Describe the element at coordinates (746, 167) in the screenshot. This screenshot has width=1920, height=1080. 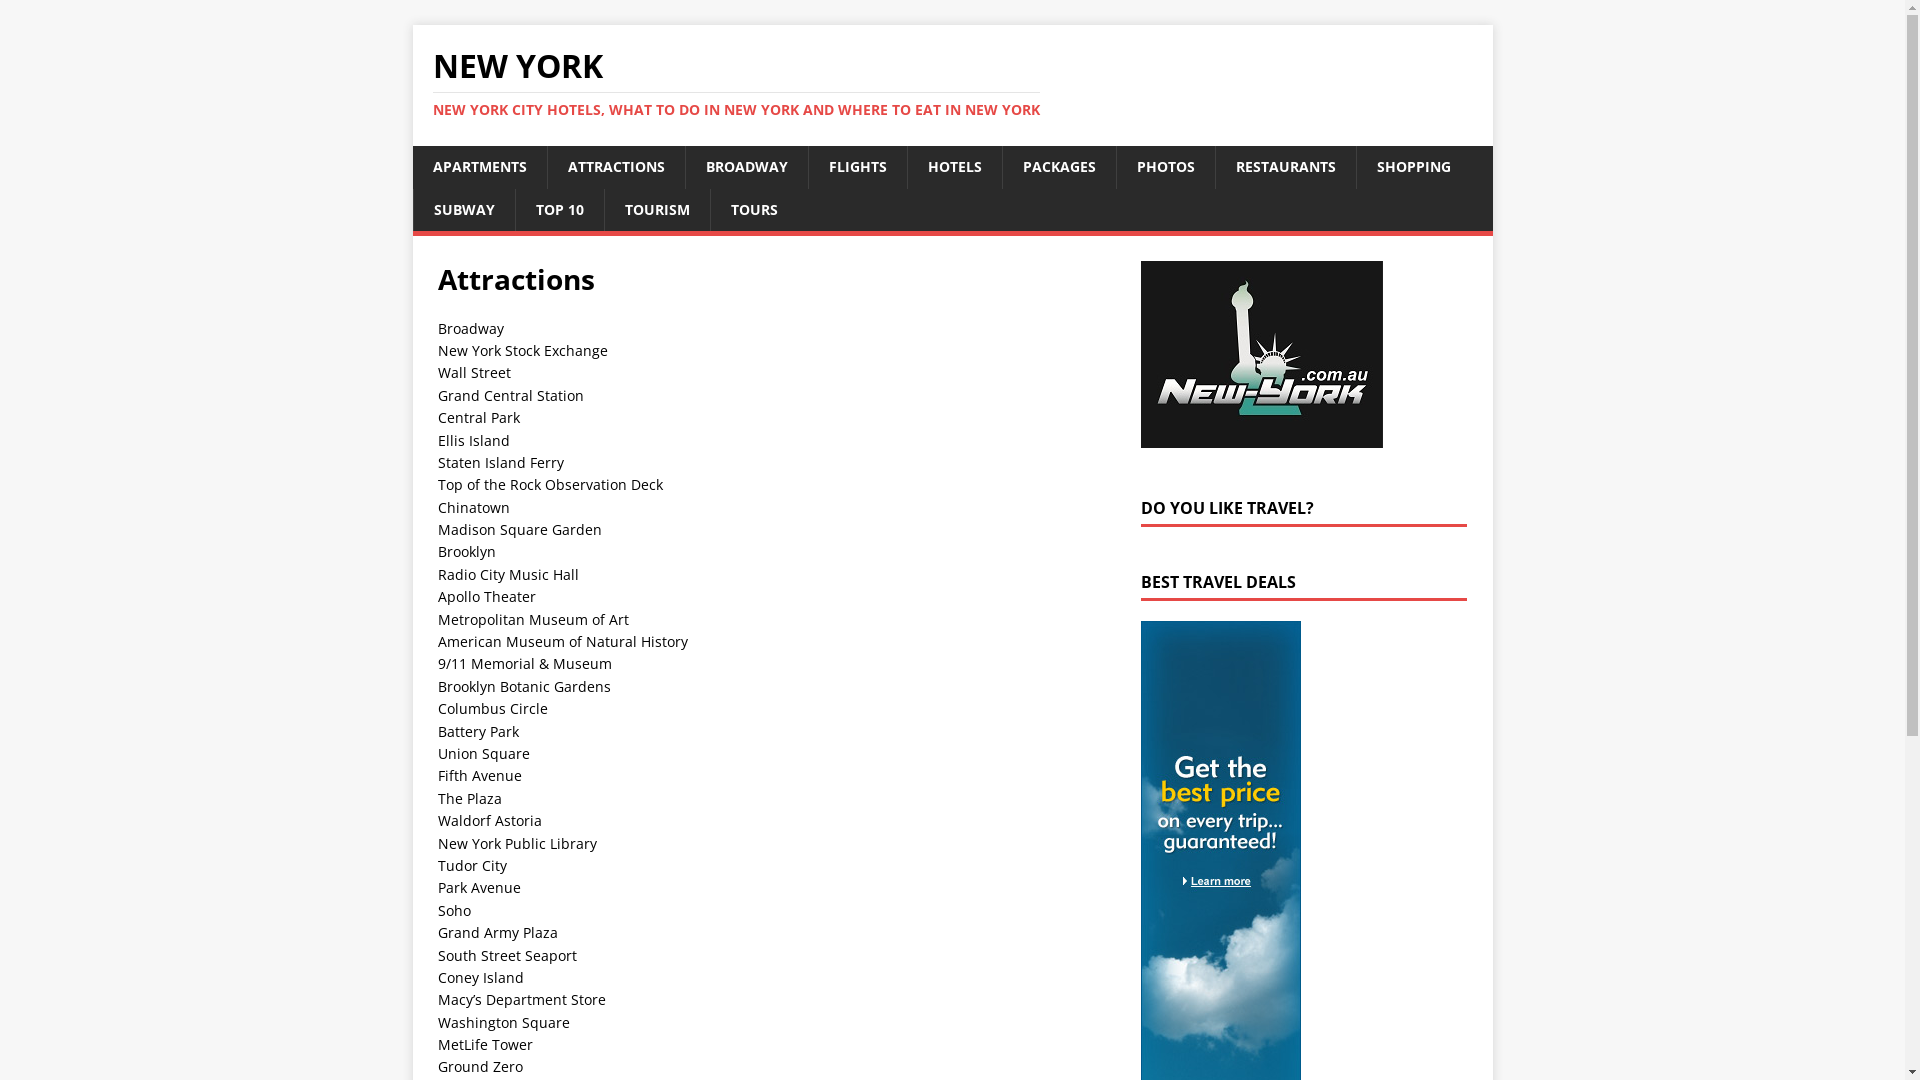
I see `BROADWAY` at that location.